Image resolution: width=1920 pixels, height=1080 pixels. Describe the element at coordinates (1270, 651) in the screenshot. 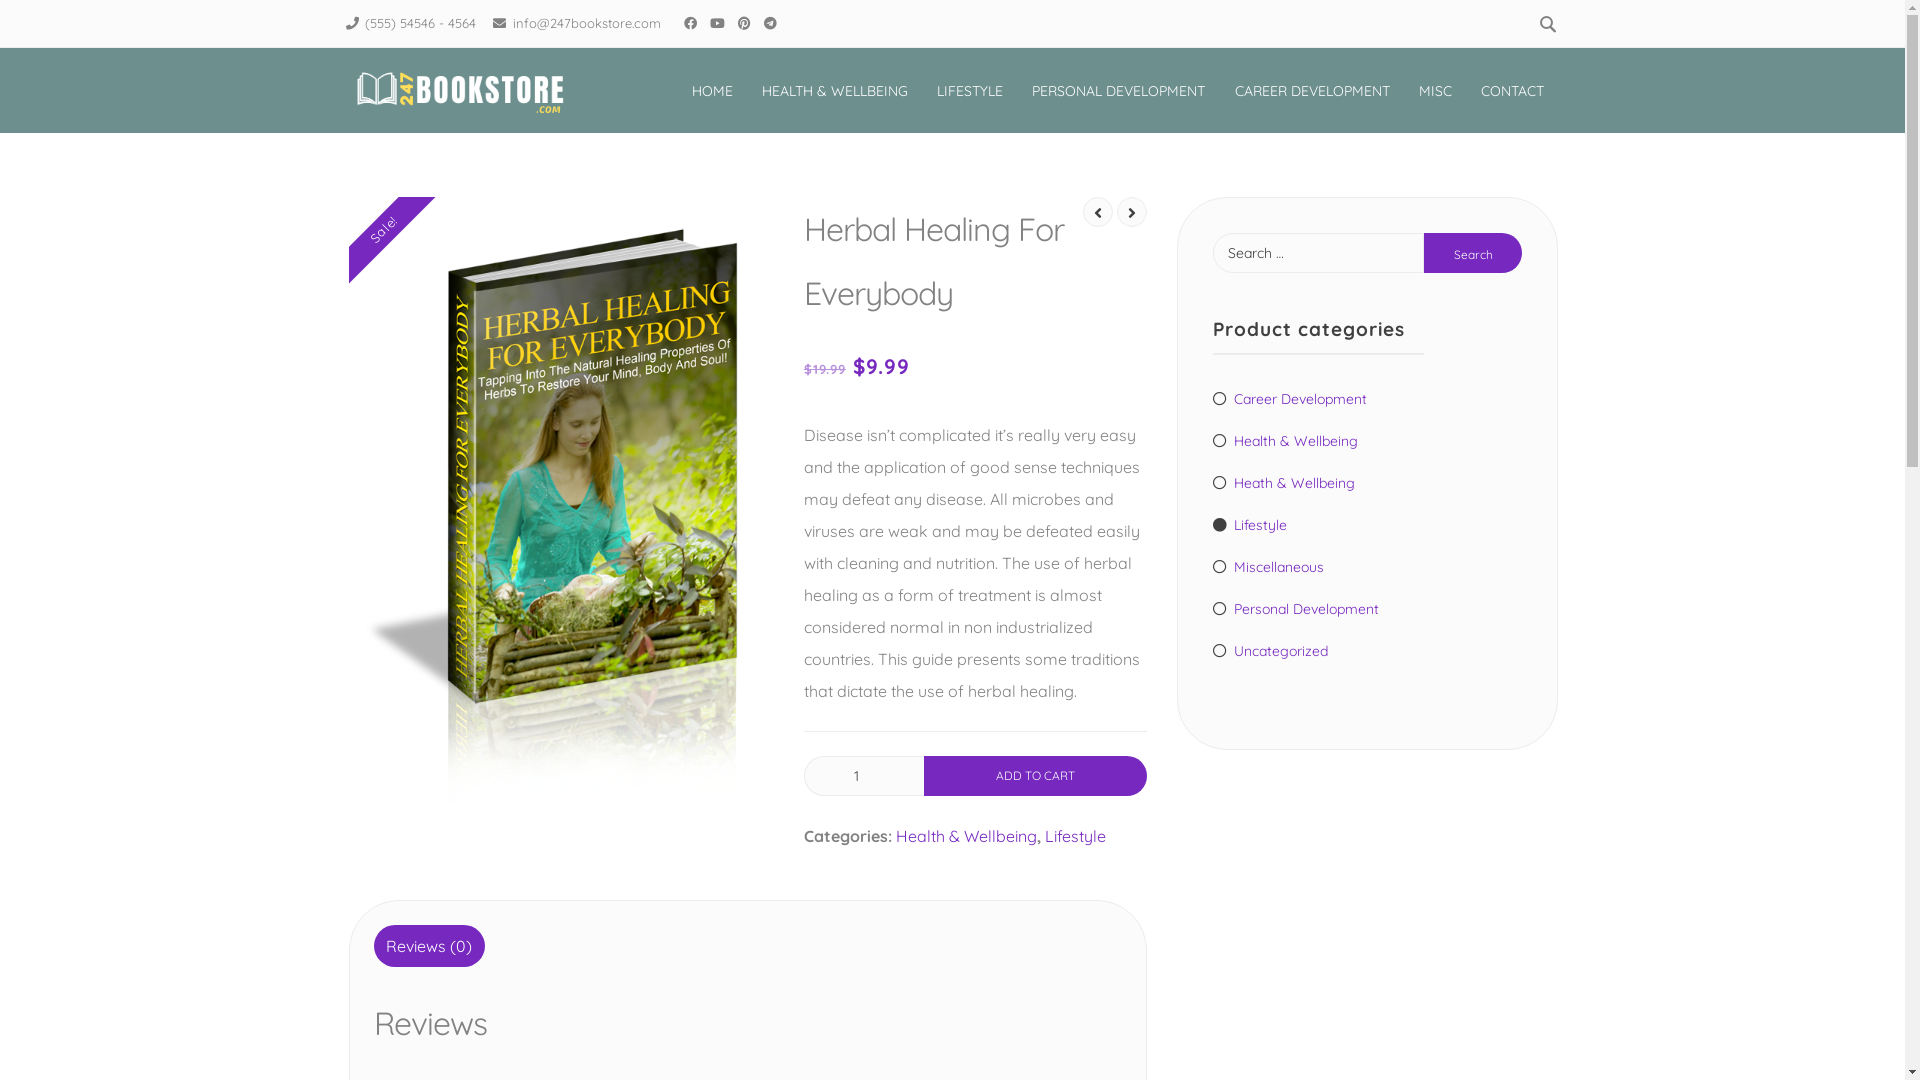

I see `Uncategorized` at that location.